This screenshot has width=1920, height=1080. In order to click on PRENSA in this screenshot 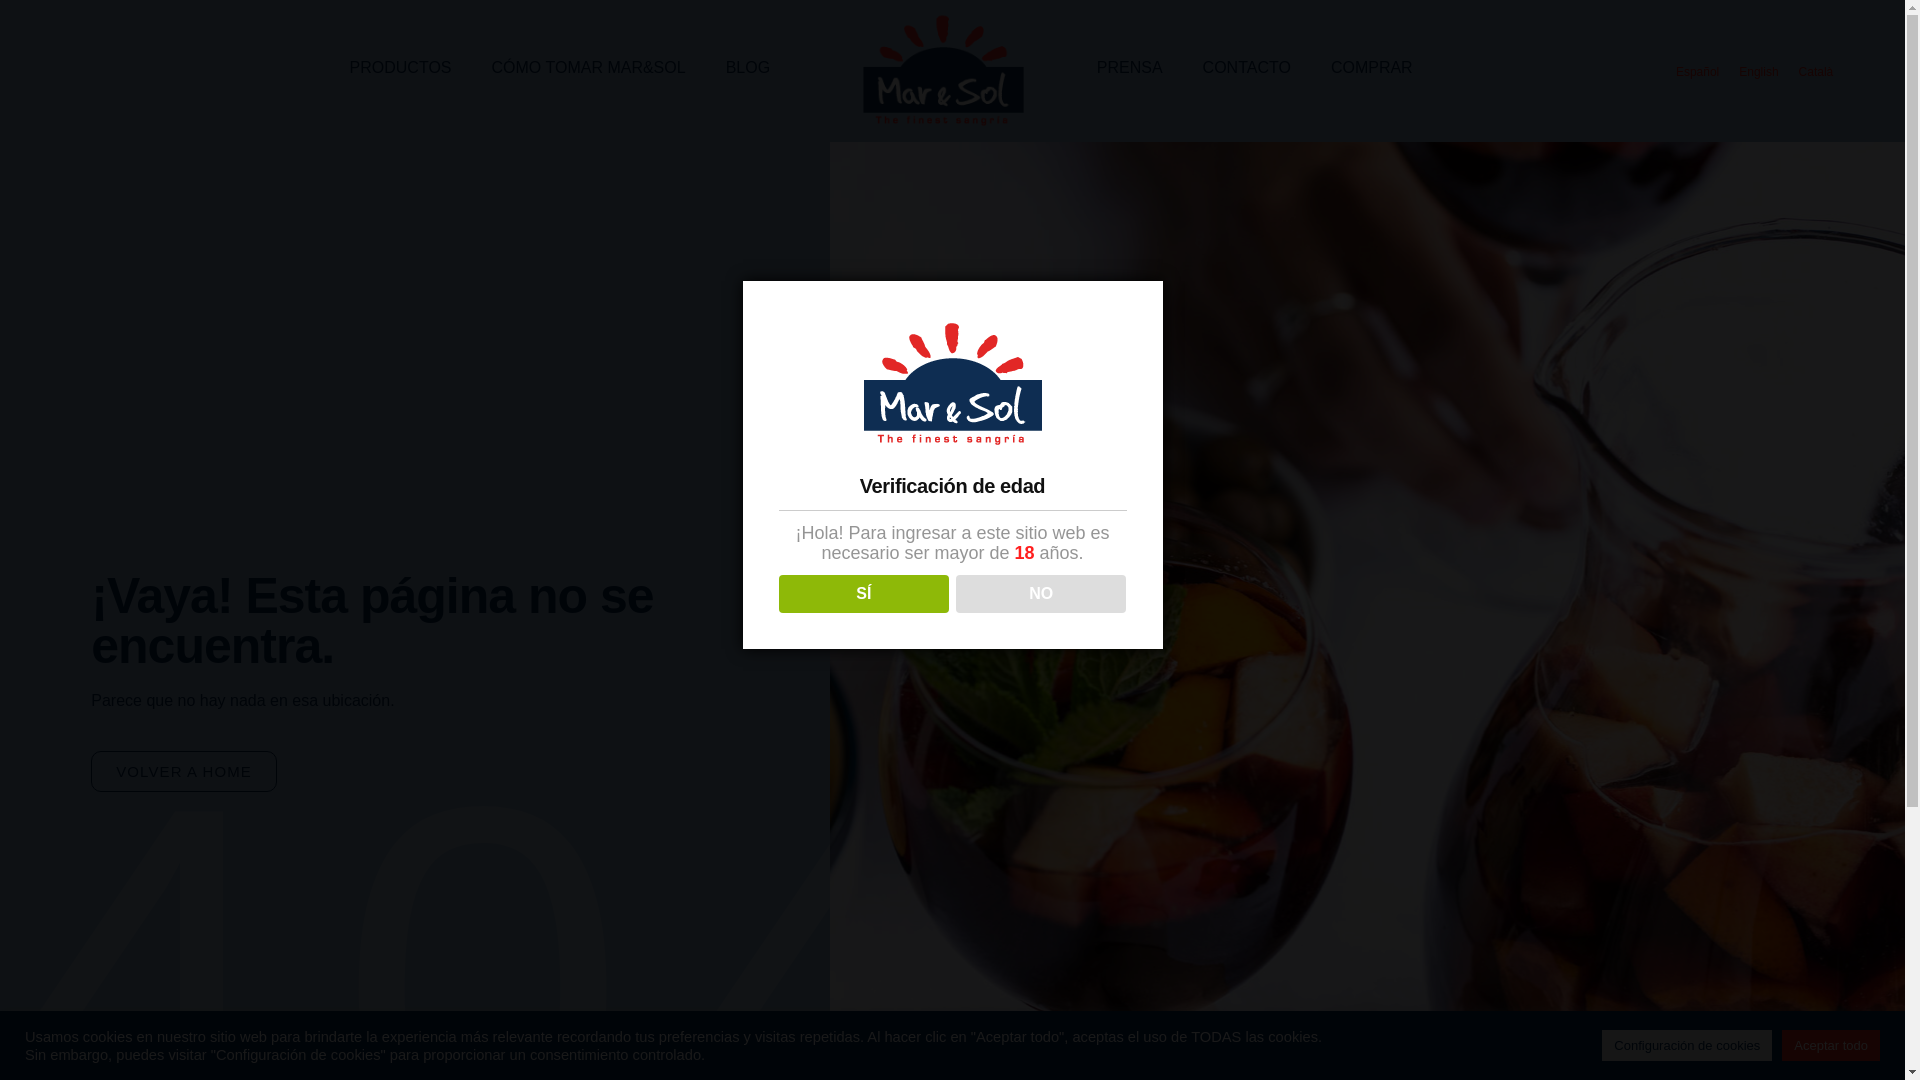, I will do `click(1130, 68)`.